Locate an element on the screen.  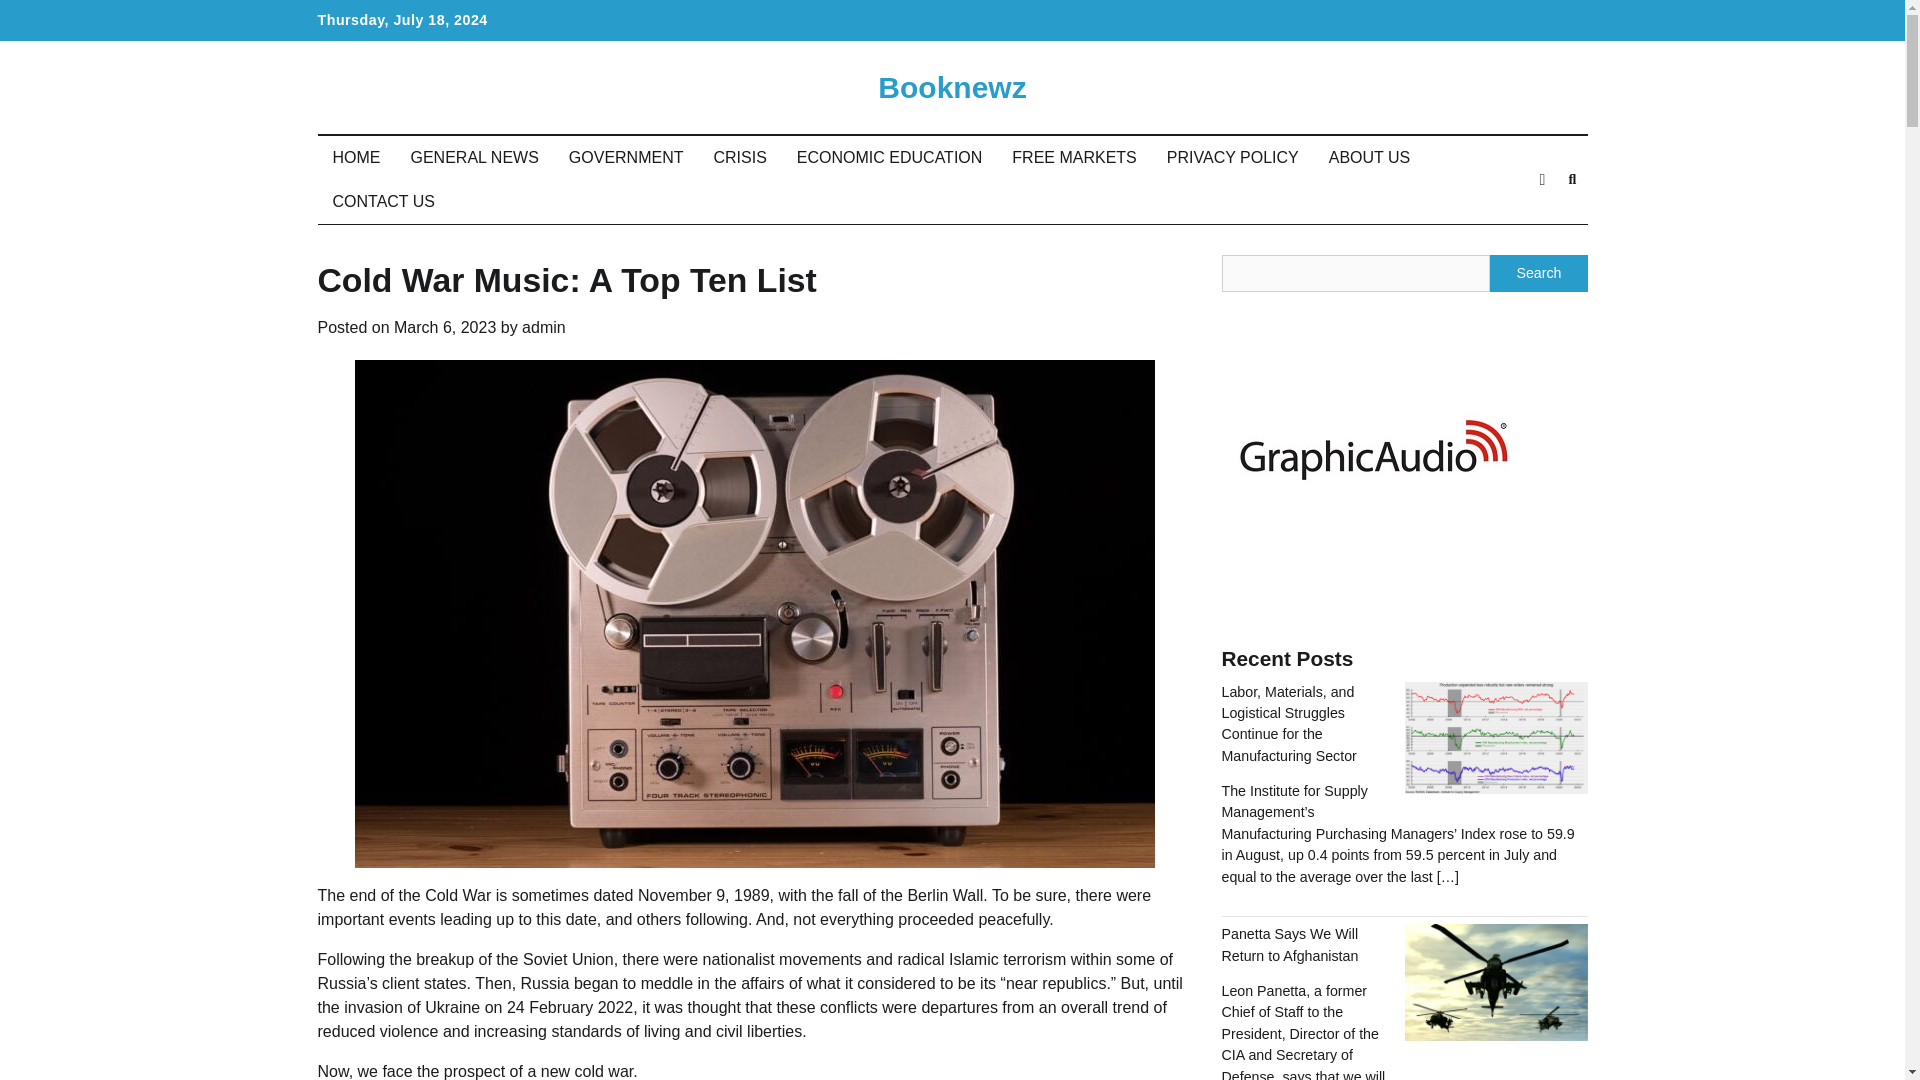
ABOUT US is located at coordinates (1370, 158).